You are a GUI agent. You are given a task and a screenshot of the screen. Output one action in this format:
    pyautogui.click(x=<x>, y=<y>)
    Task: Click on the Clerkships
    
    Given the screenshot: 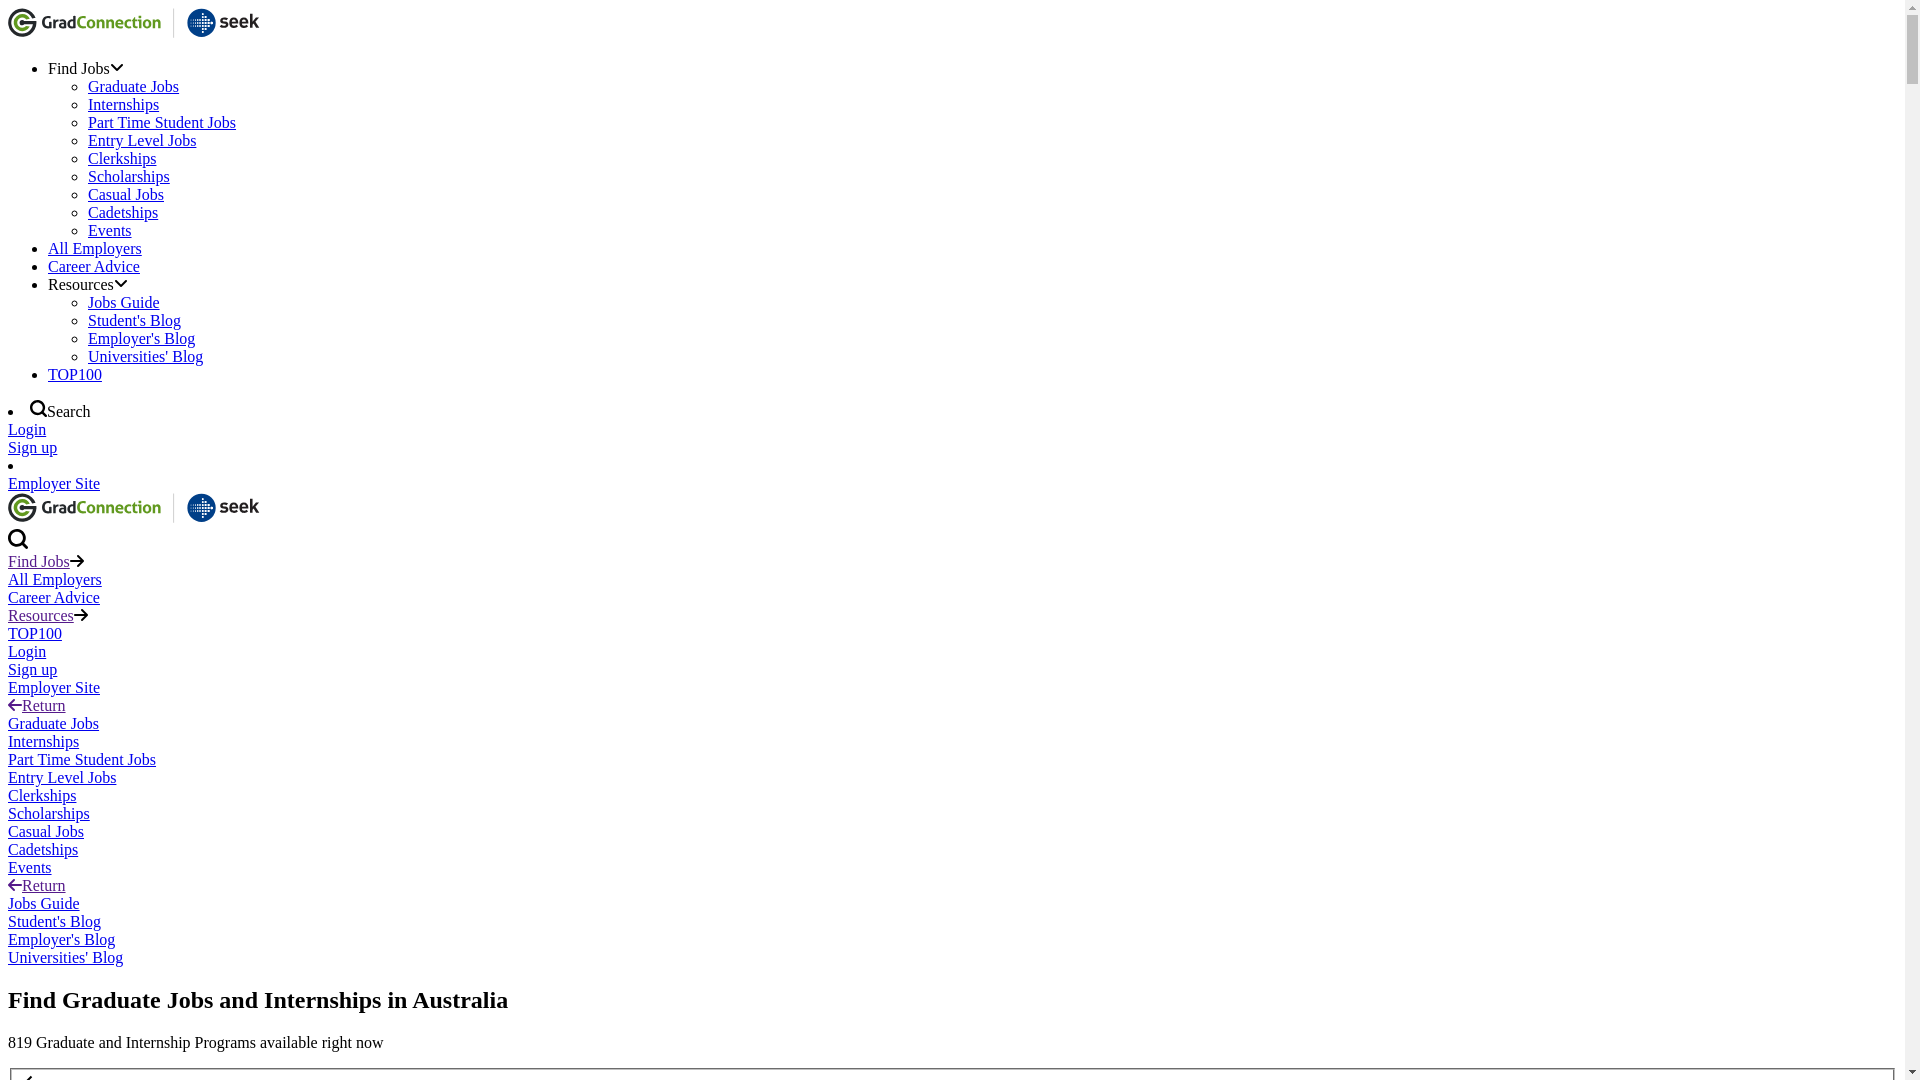 What is the action you would take?
    pyautogui.click(x=42, y=796)
    